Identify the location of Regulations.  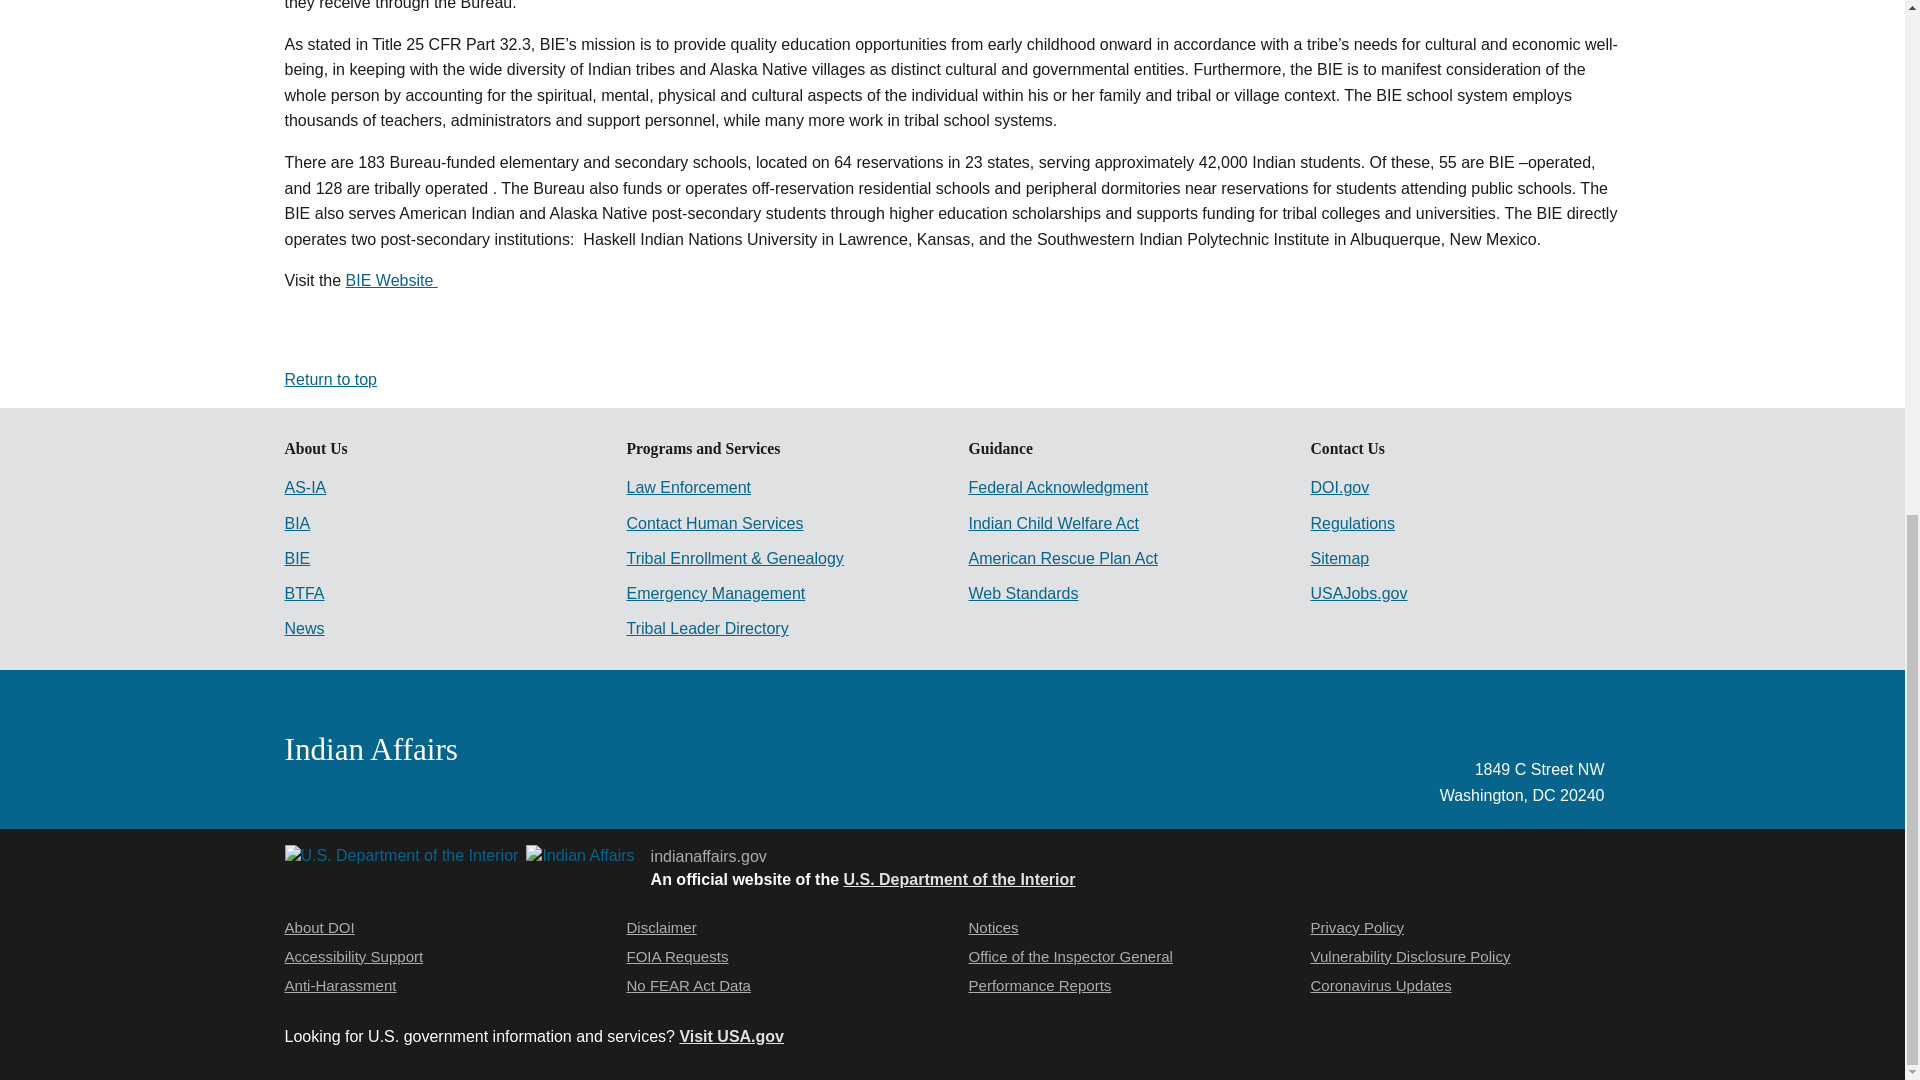
(1352, 524).